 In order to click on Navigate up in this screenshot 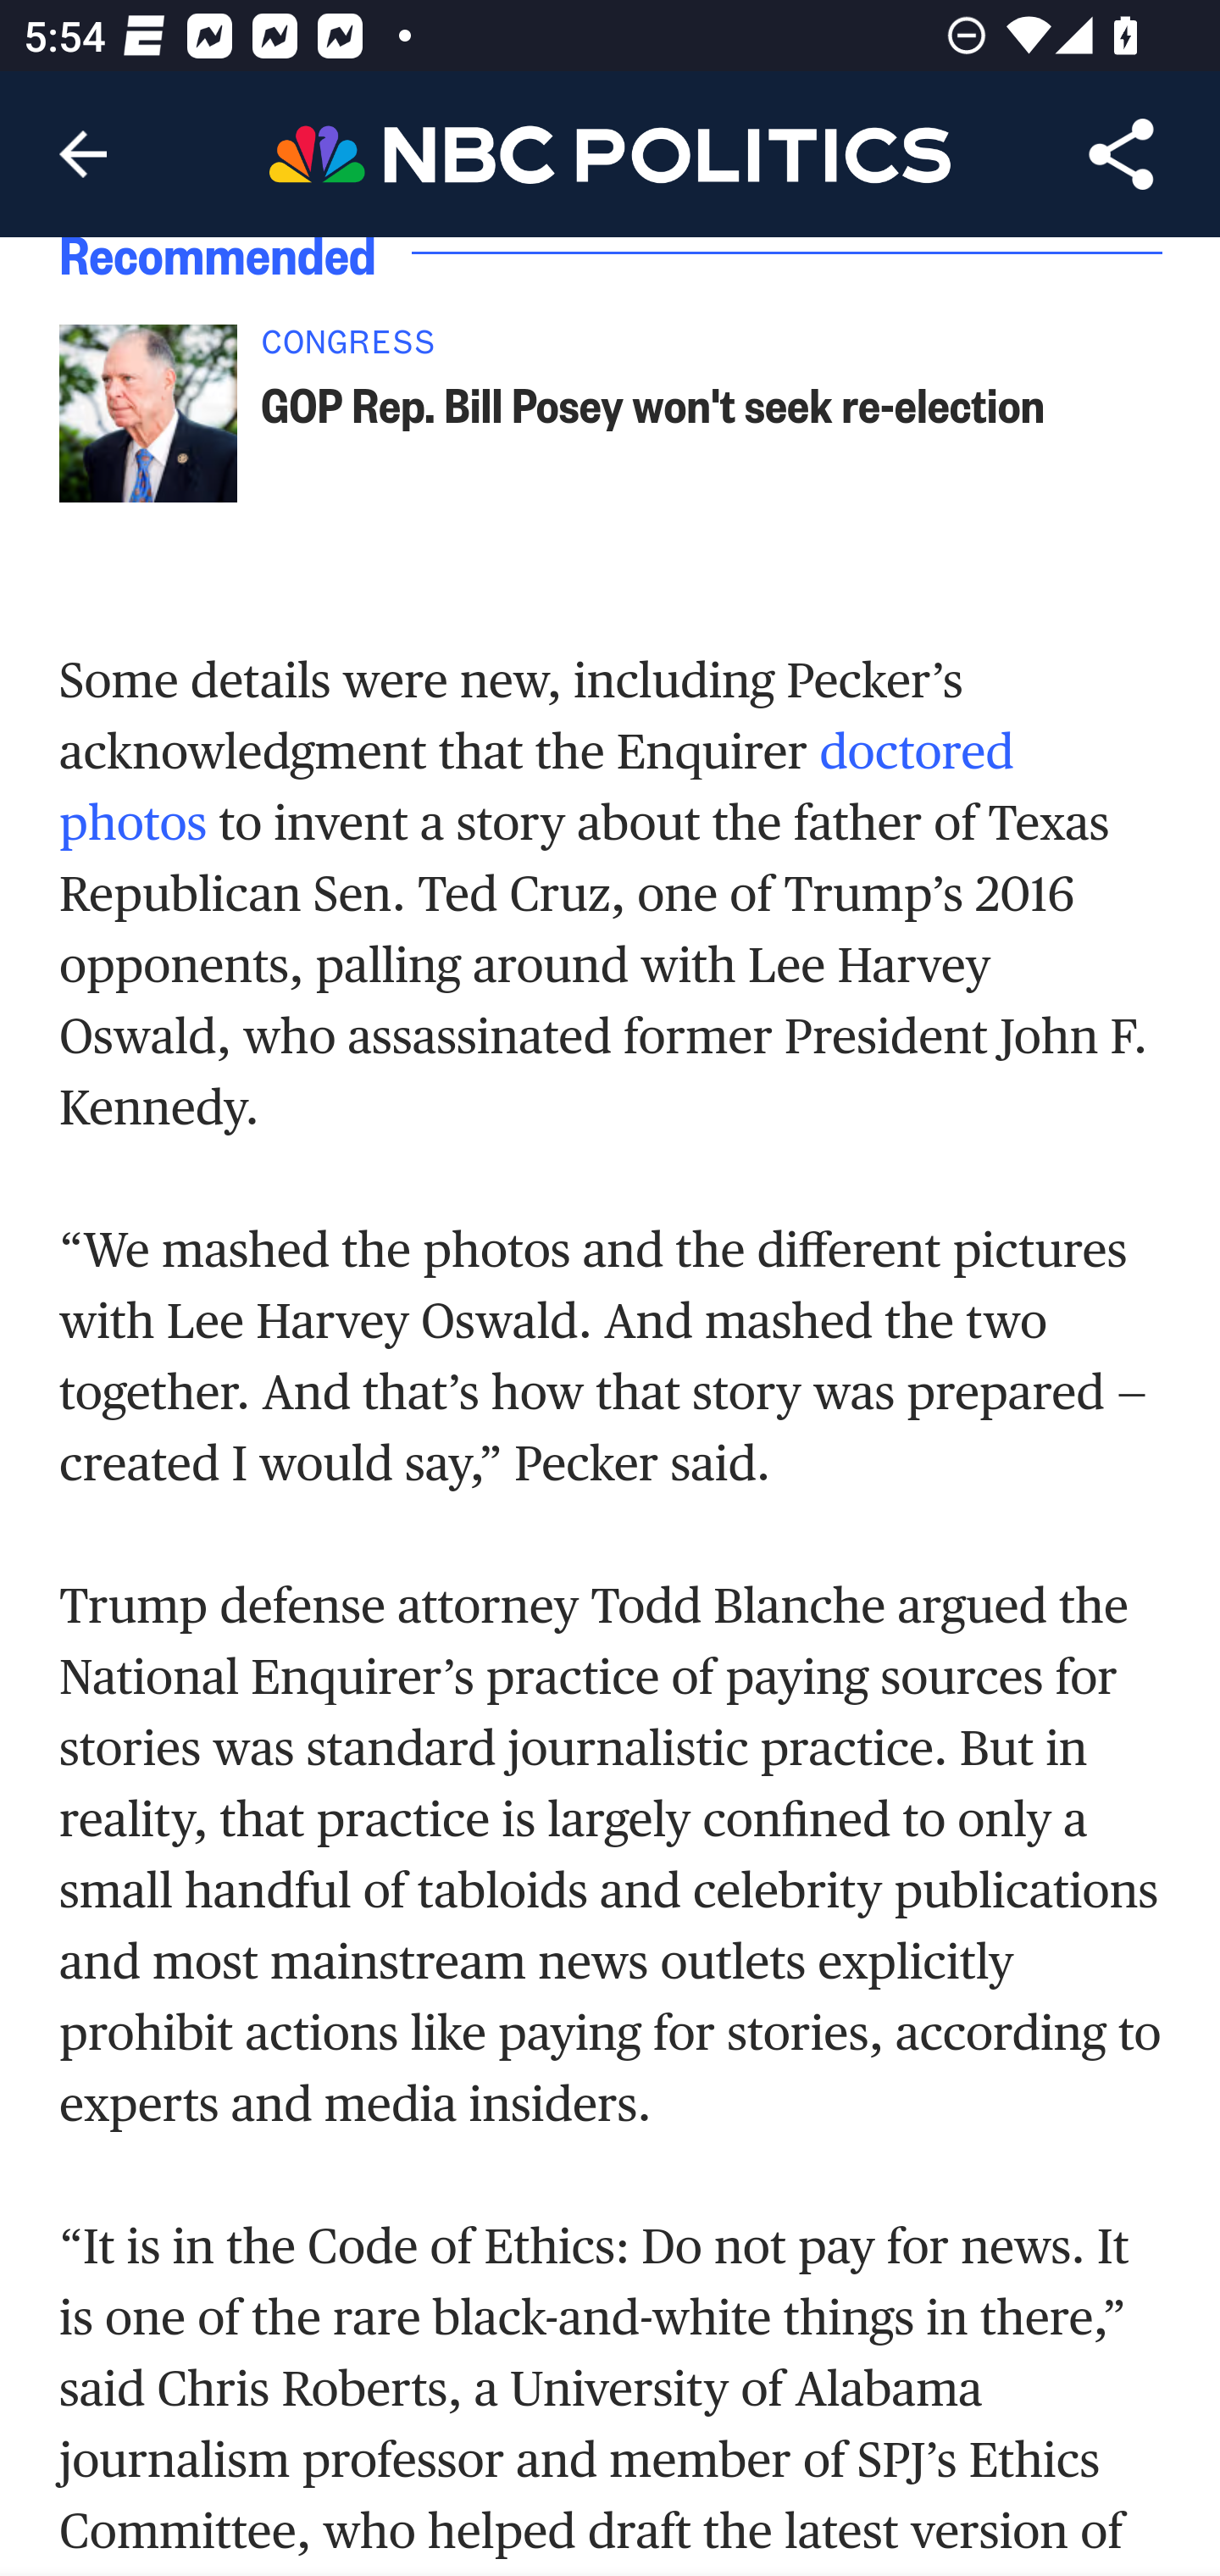, I will do `click(83, 154)`.